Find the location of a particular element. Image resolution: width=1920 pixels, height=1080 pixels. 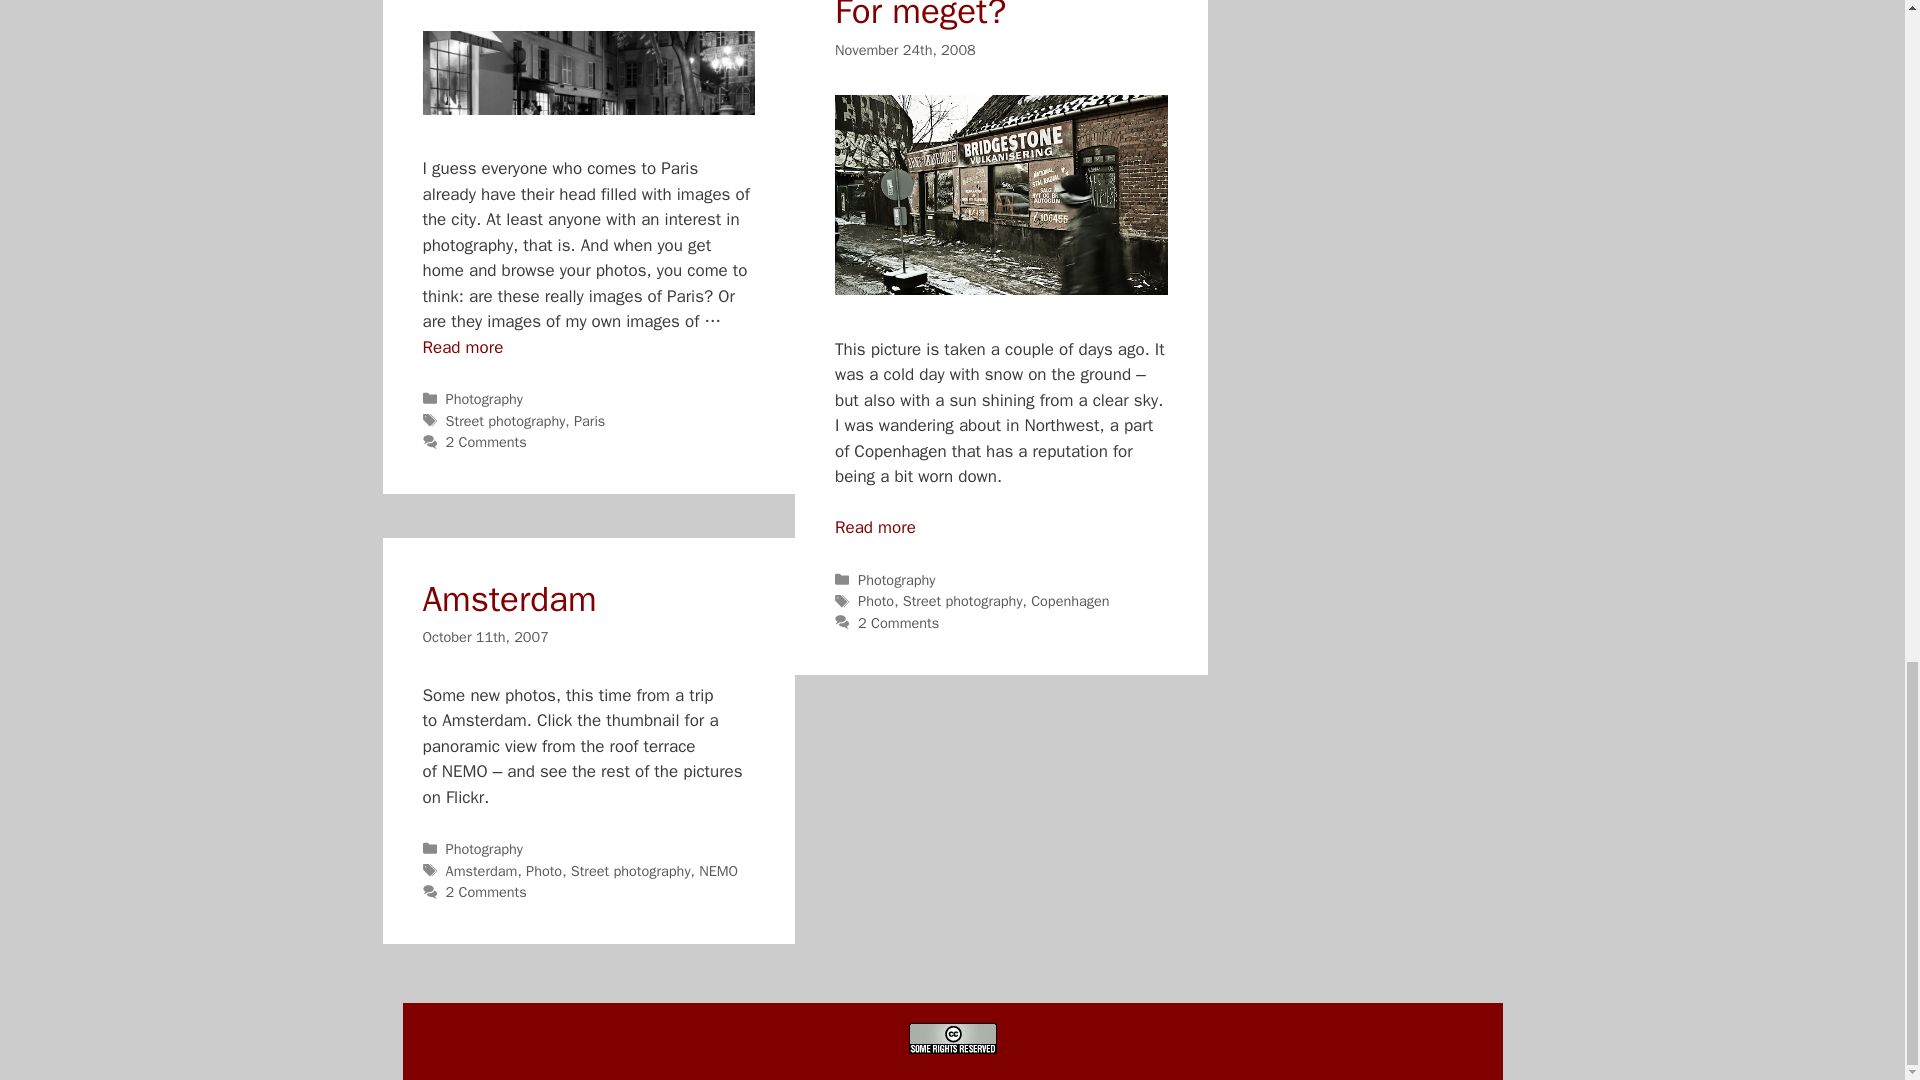

Klik for info om ophavsret is located at coordinates (952, 1038).